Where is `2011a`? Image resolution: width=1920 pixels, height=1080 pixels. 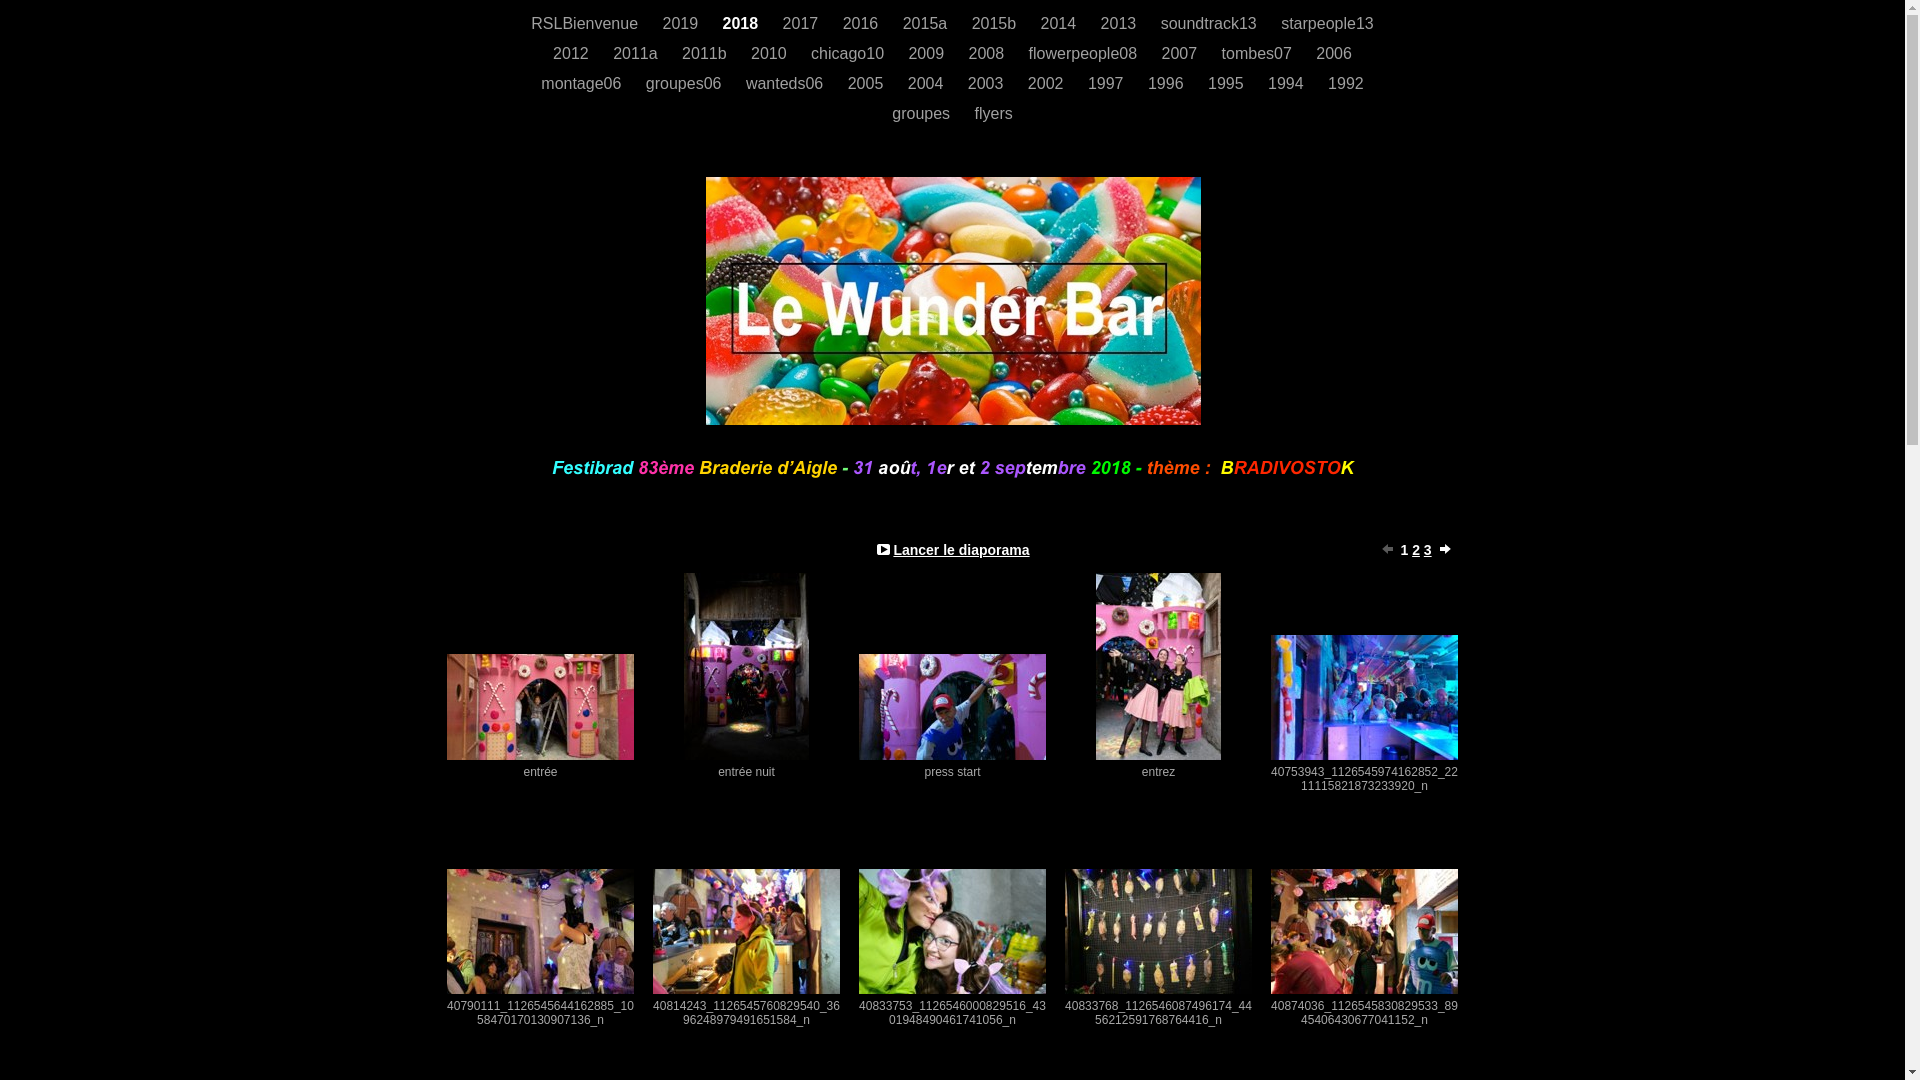
2011a is located at coordinates (638, 54).